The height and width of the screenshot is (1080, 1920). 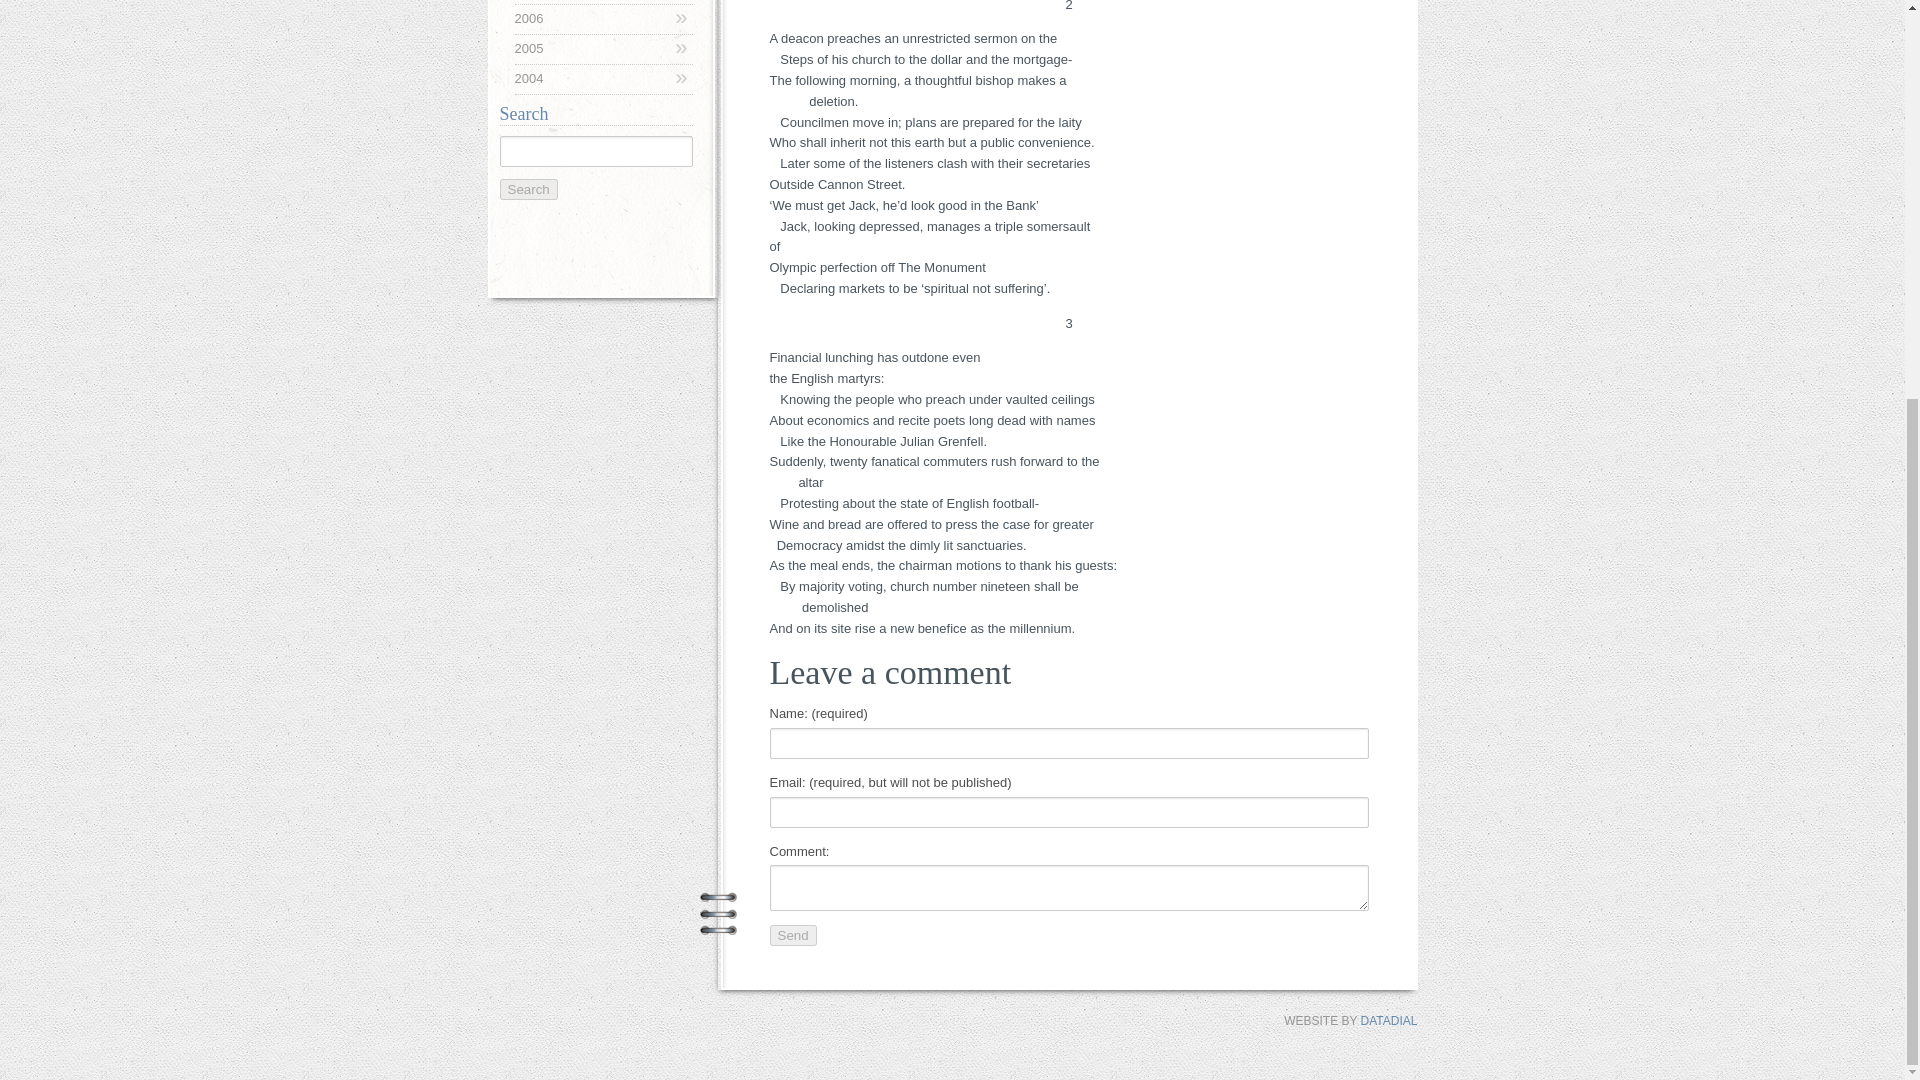 I want to click on 2006, so click(x=602, y=19).